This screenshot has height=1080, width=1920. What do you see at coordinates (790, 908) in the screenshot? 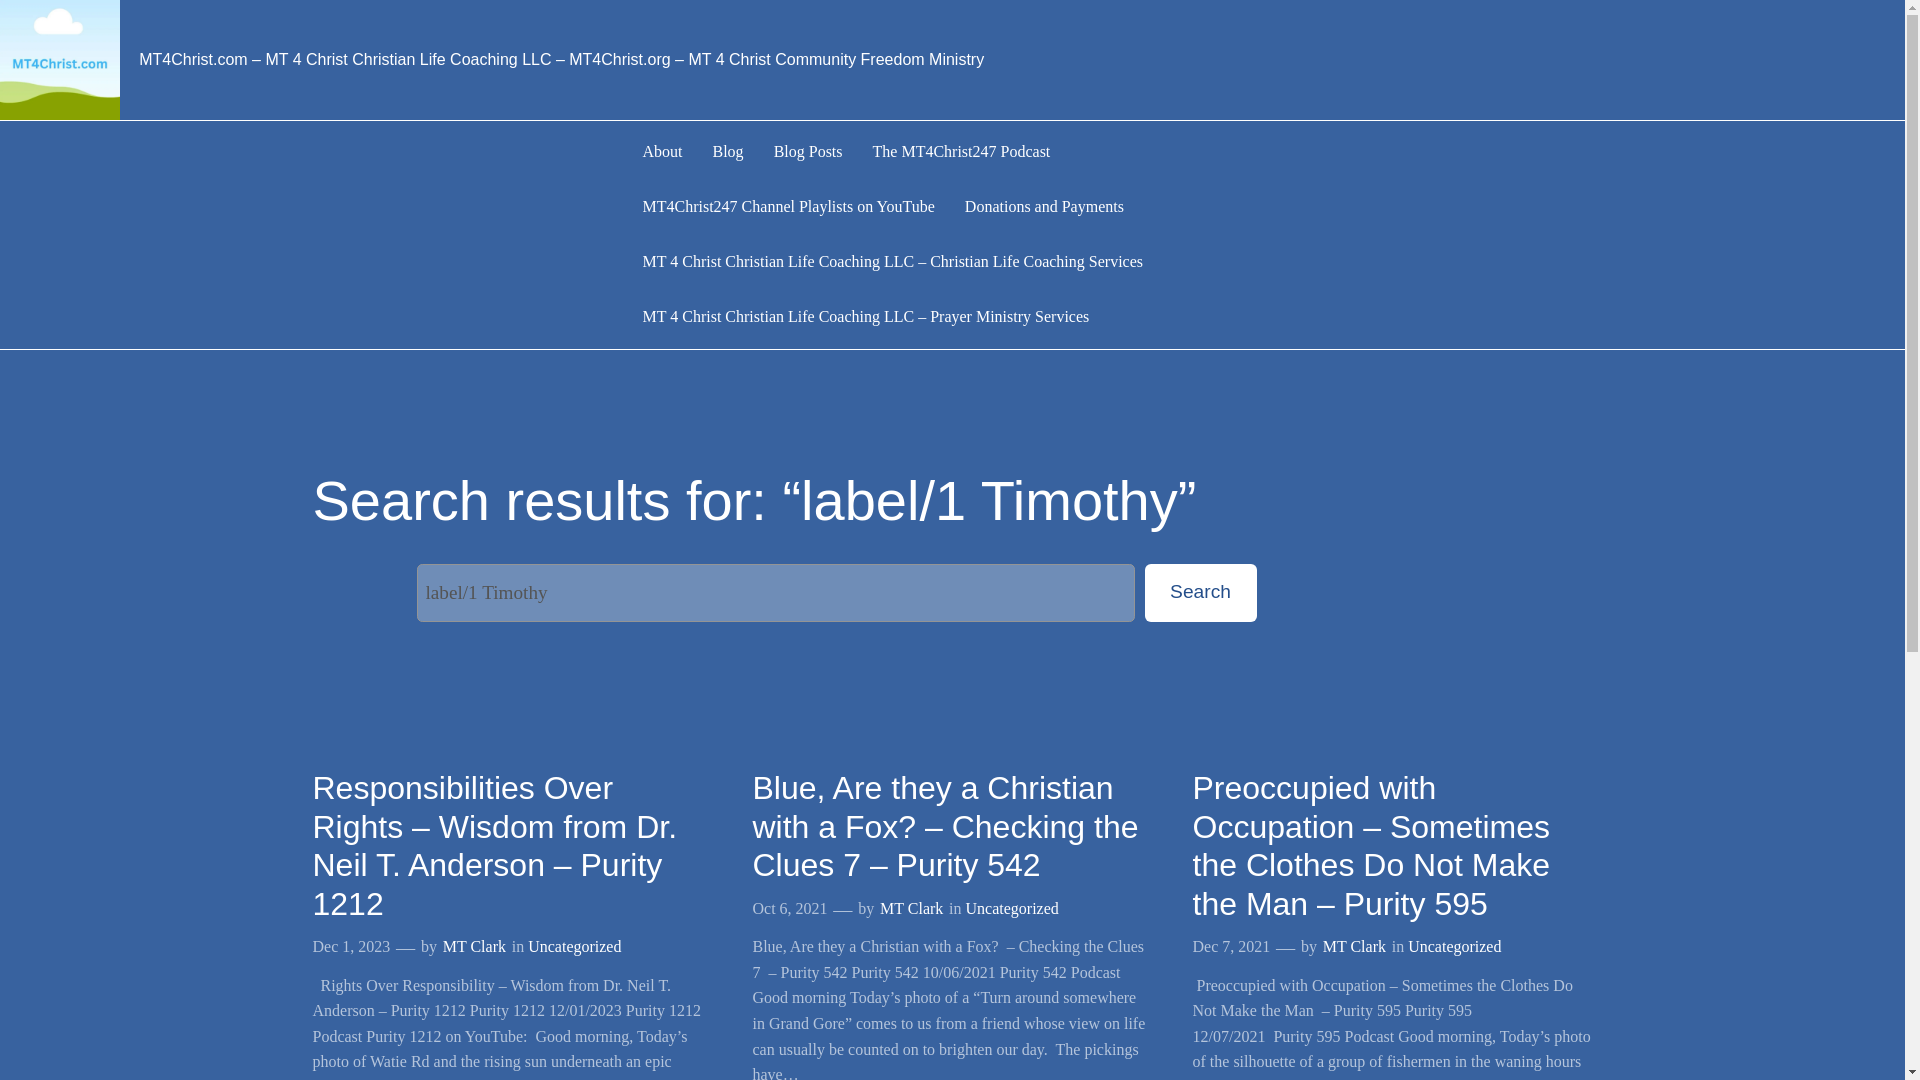
I see `Oct 6, 2021` at bounding box center [790, 908].